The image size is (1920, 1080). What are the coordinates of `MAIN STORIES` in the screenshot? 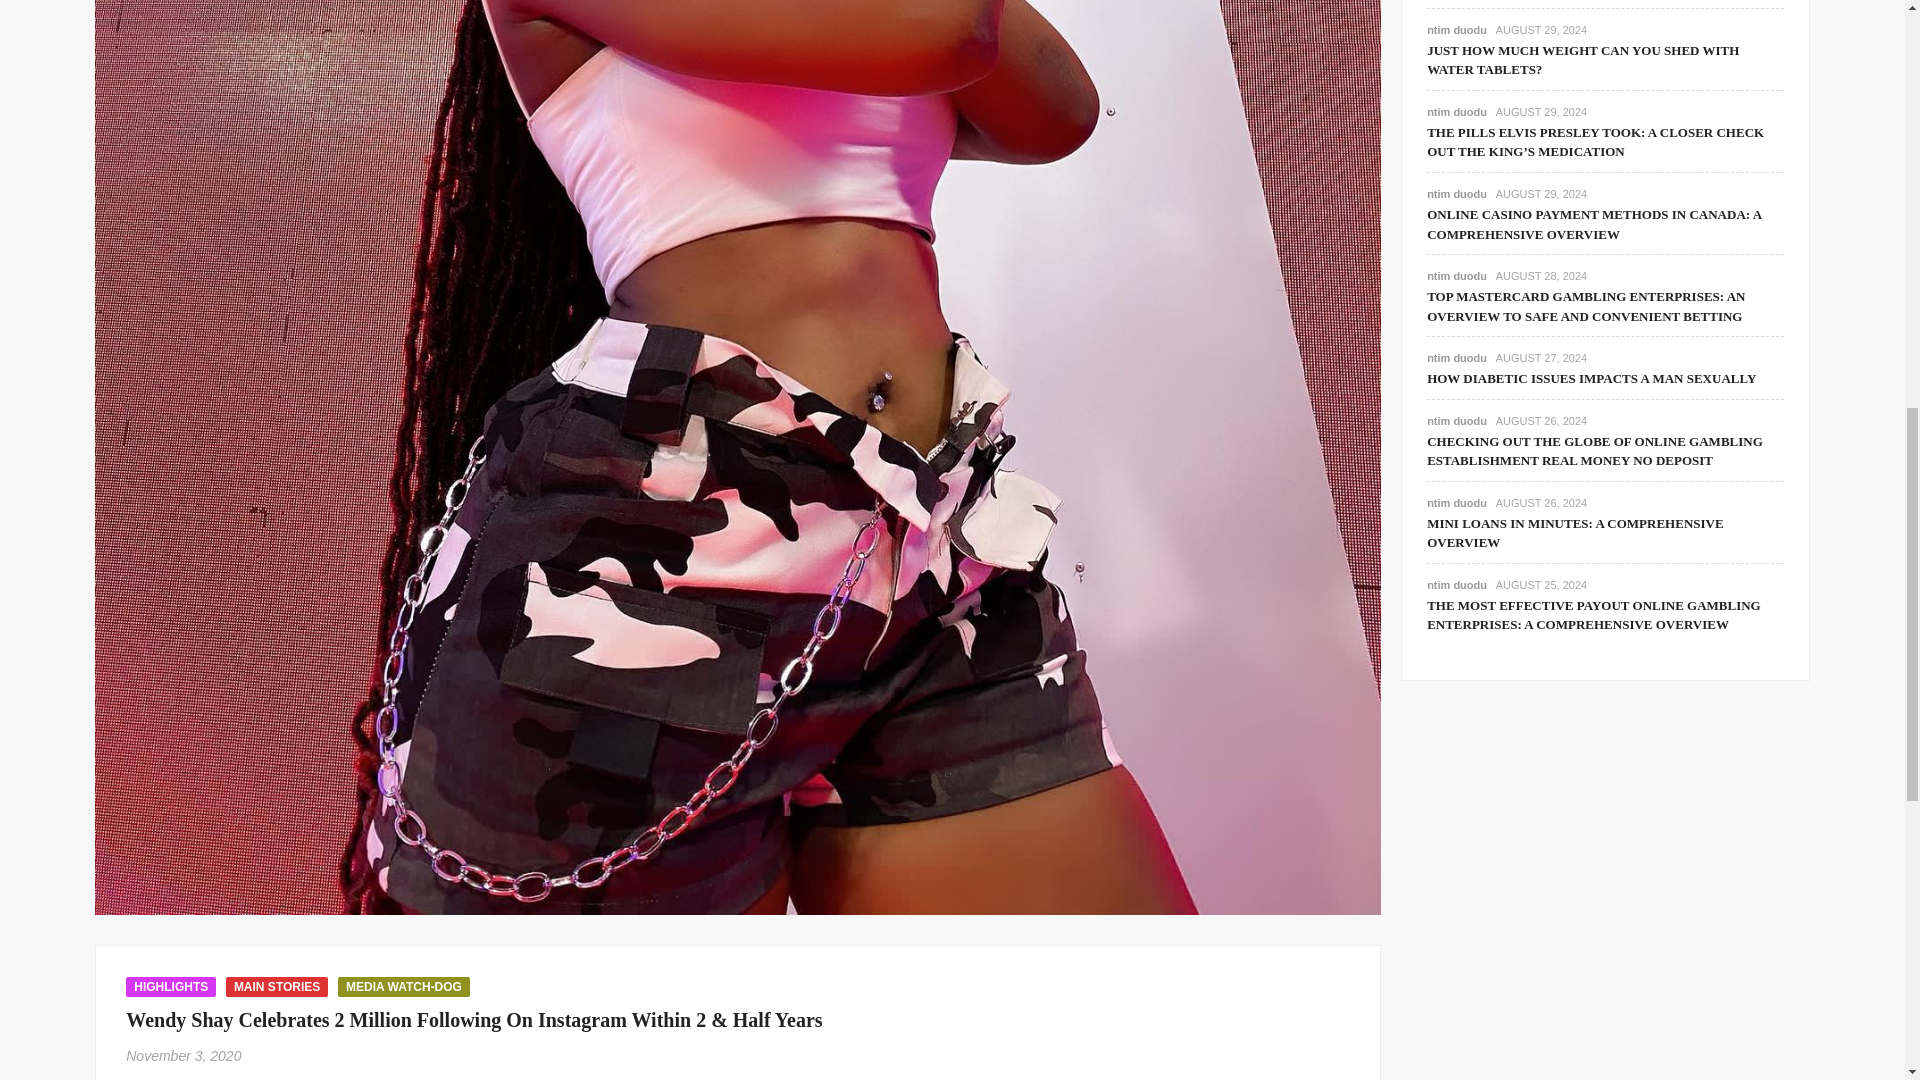 It's located at (277, 986).